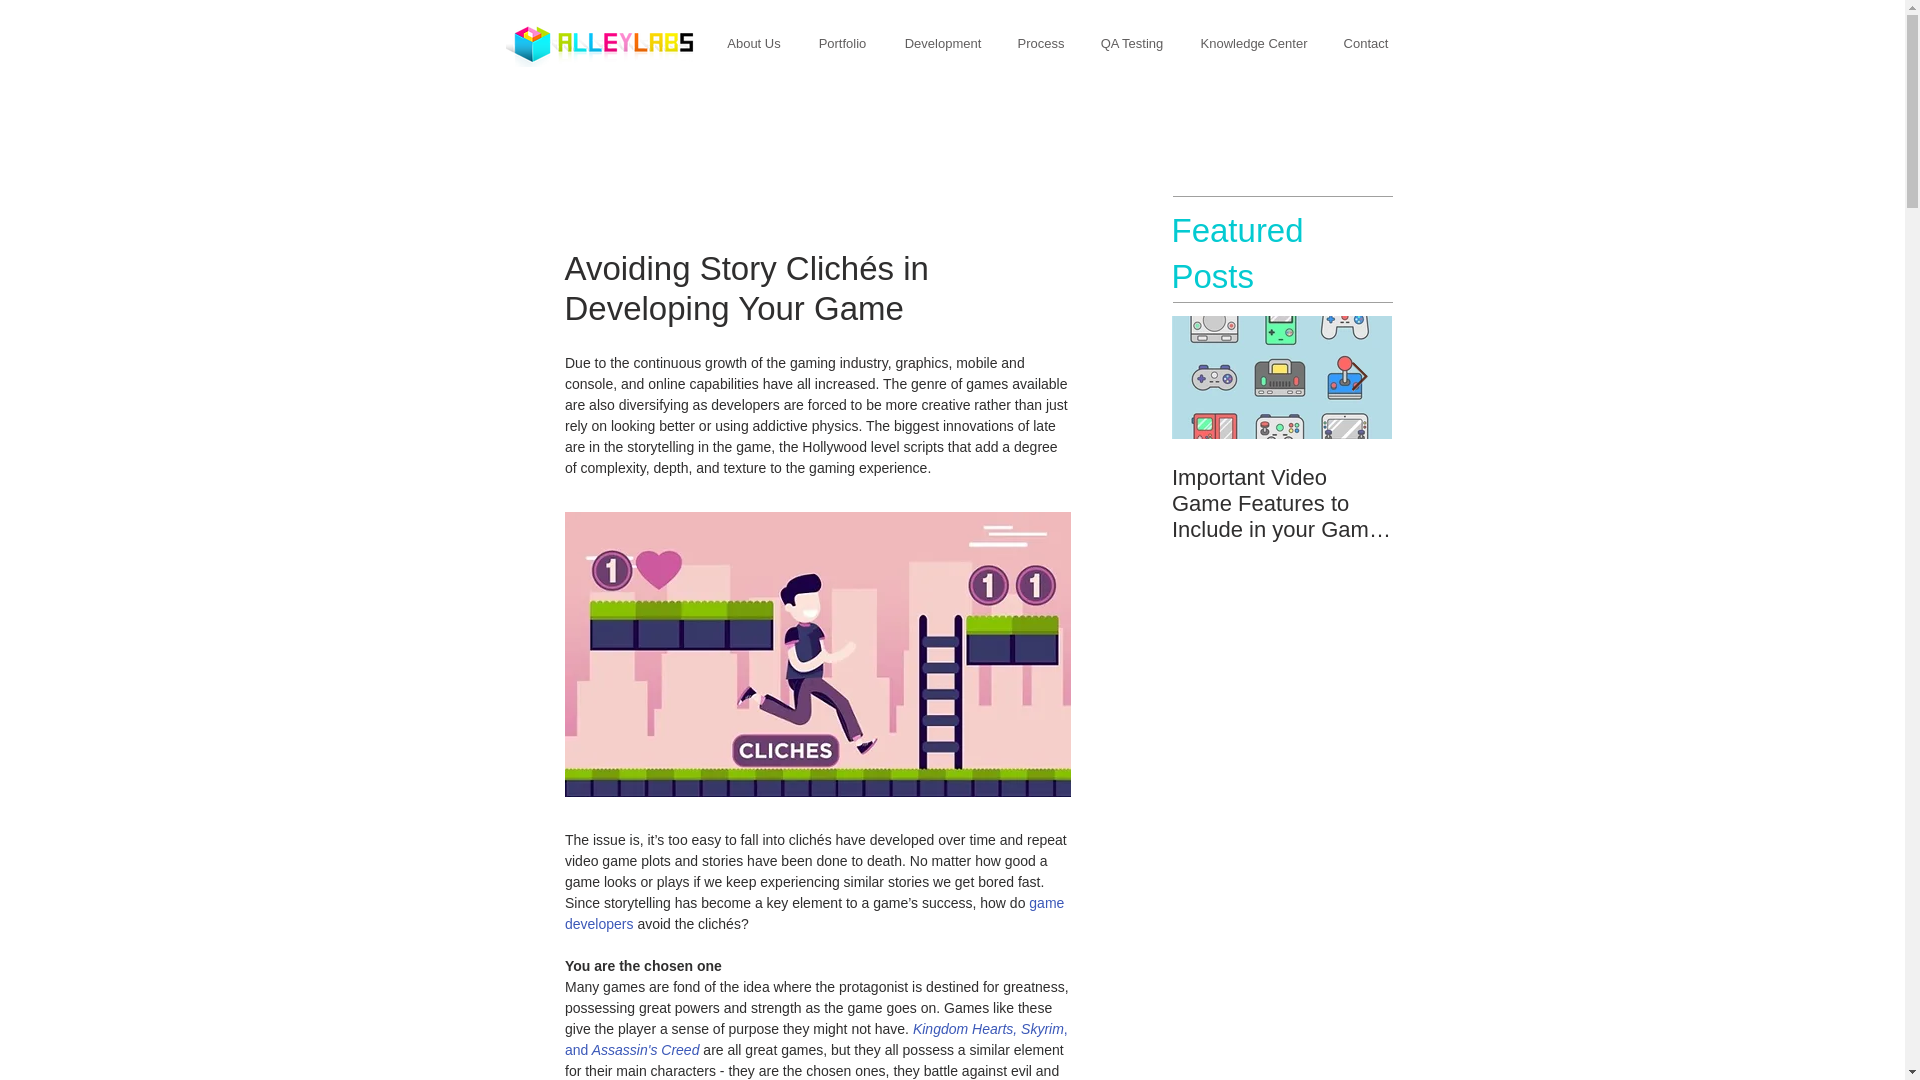  What do you see at coordinates (988, 1028) in the screenshot?
I see `Kingdom Hearts, Skyrim` at bounding box center [988, 1028].